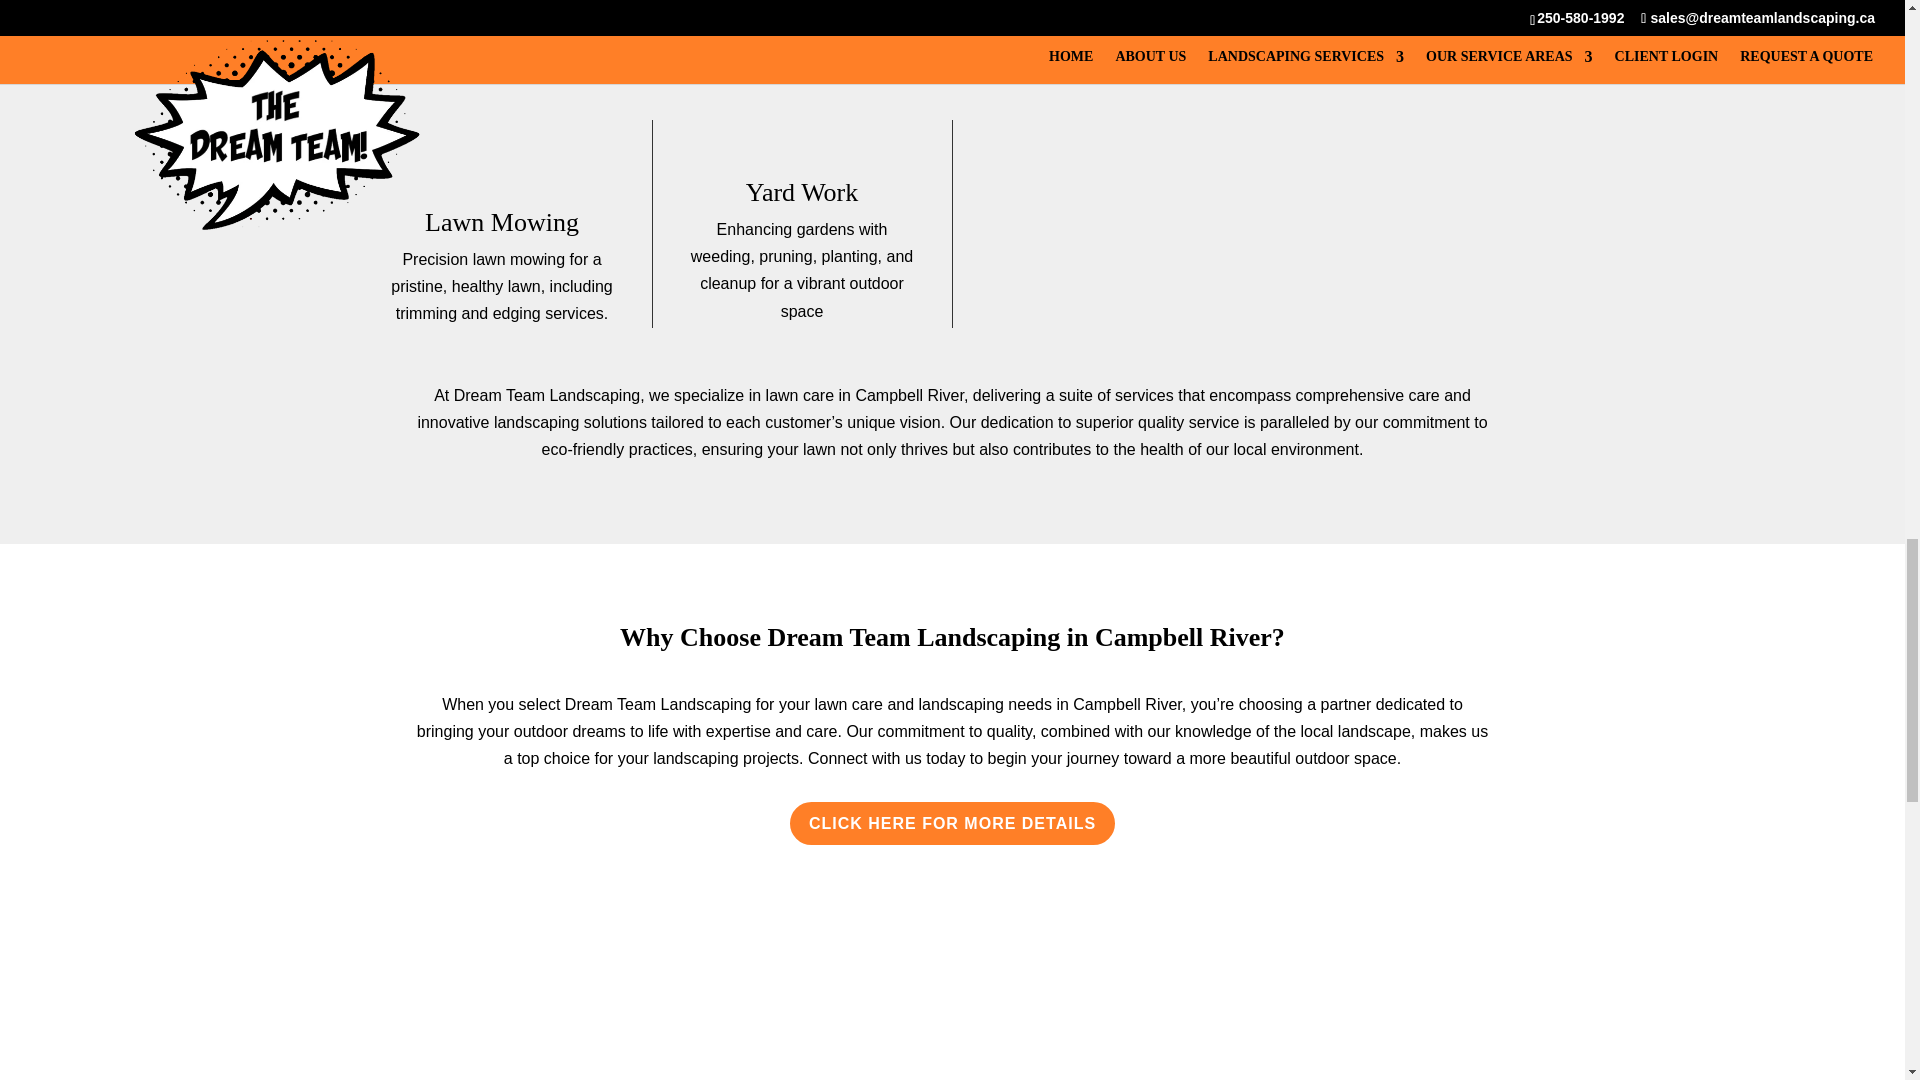 The width and height of the screenshot is (1920, 1080). What do you see at coordinates (952, 823) in the screenshot?
I see `CLICK HERE FOR MORE DETAILS` at bounding box center [952, 823].